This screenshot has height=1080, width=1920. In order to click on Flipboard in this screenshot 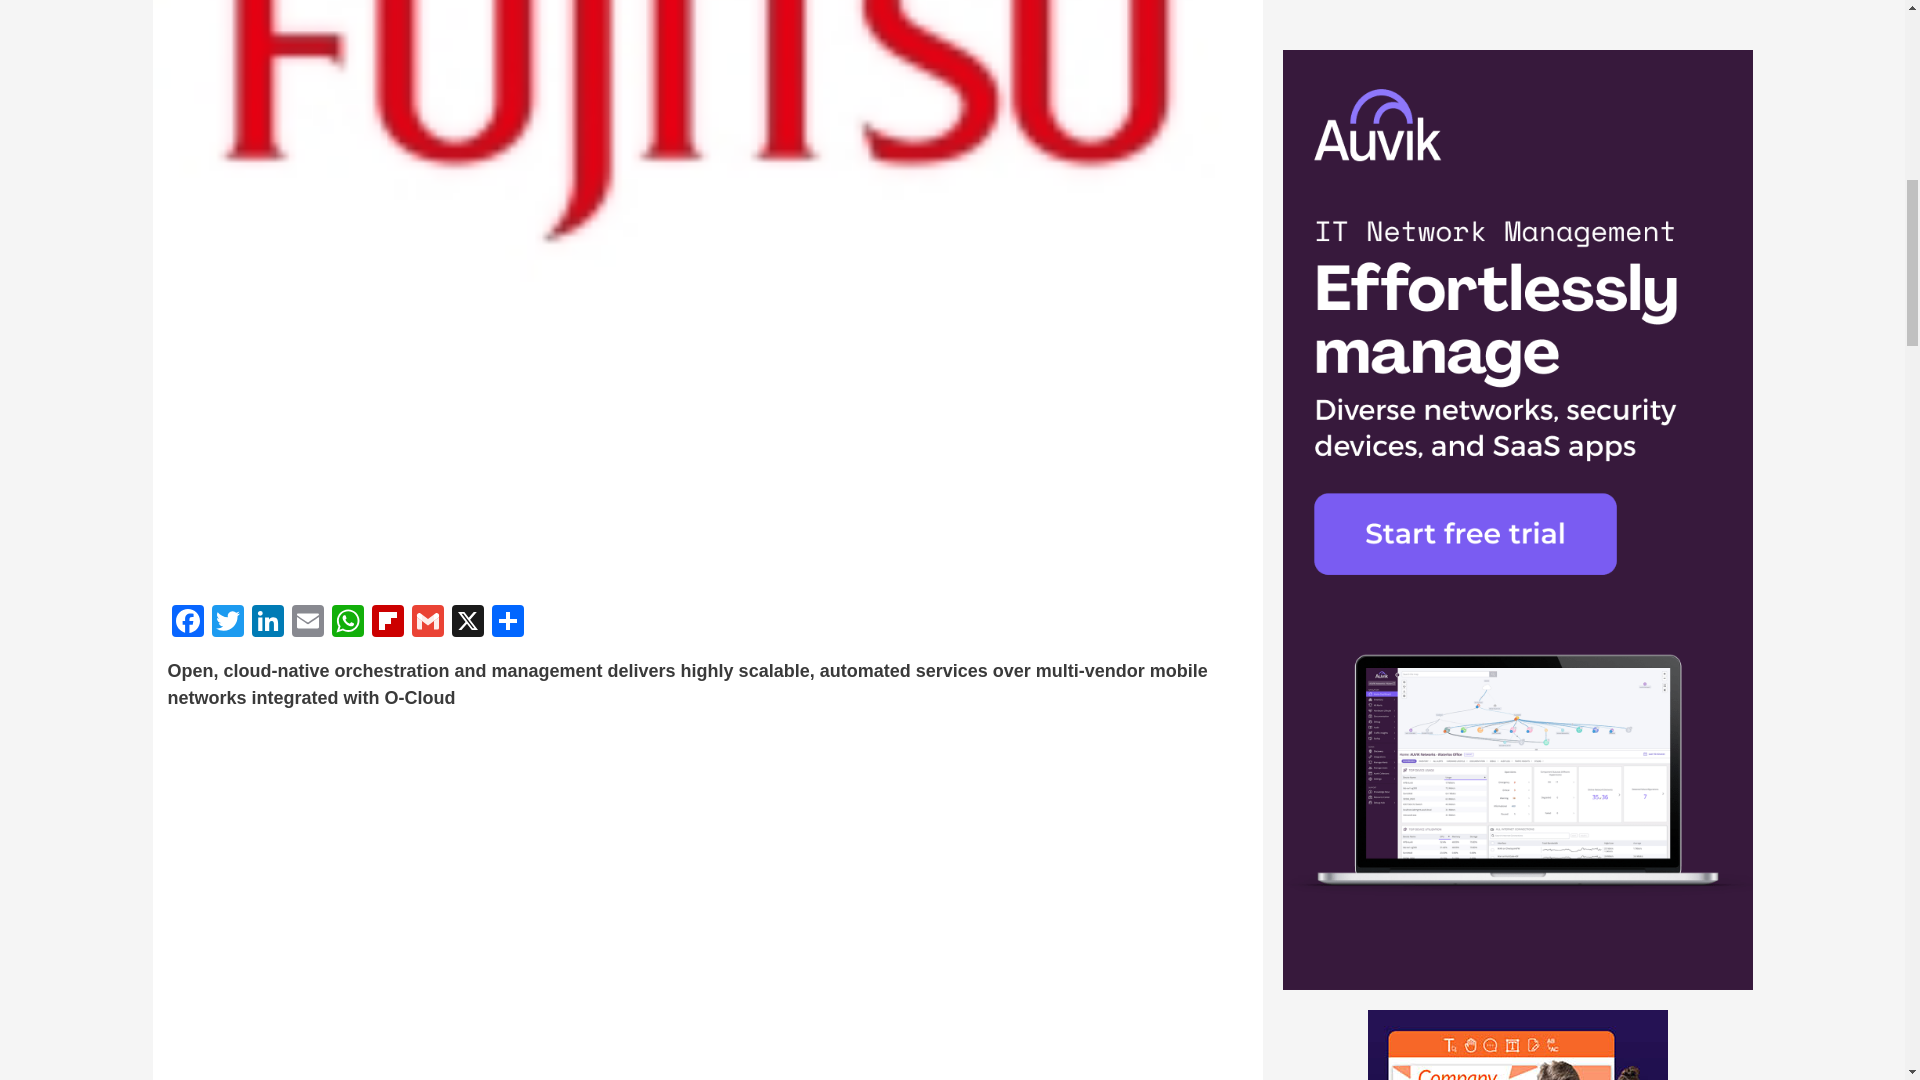, I will do `click(388, 622)`.